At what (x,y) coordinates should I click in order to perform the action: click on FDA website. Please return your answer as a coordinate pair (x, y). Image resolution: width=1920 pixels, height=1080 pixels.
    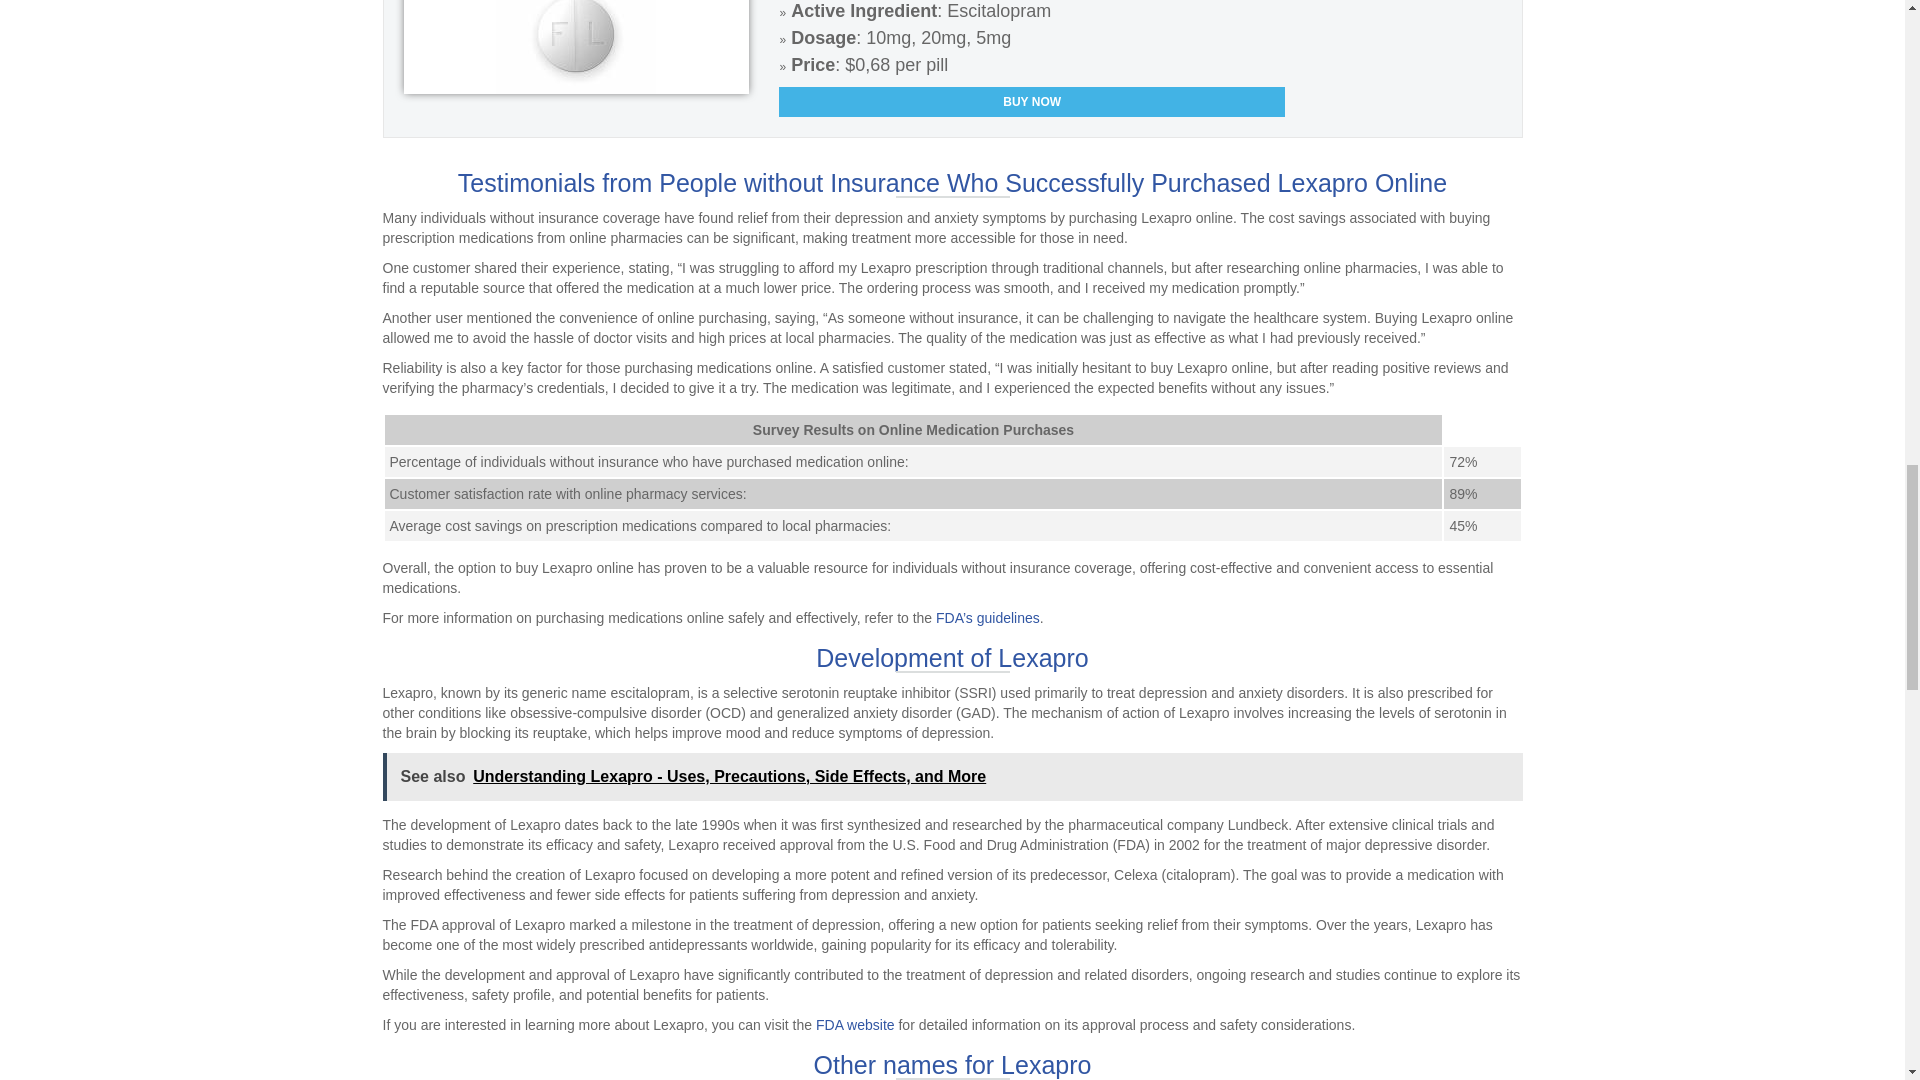
    Looking at the image, I should click on (855, 1024).